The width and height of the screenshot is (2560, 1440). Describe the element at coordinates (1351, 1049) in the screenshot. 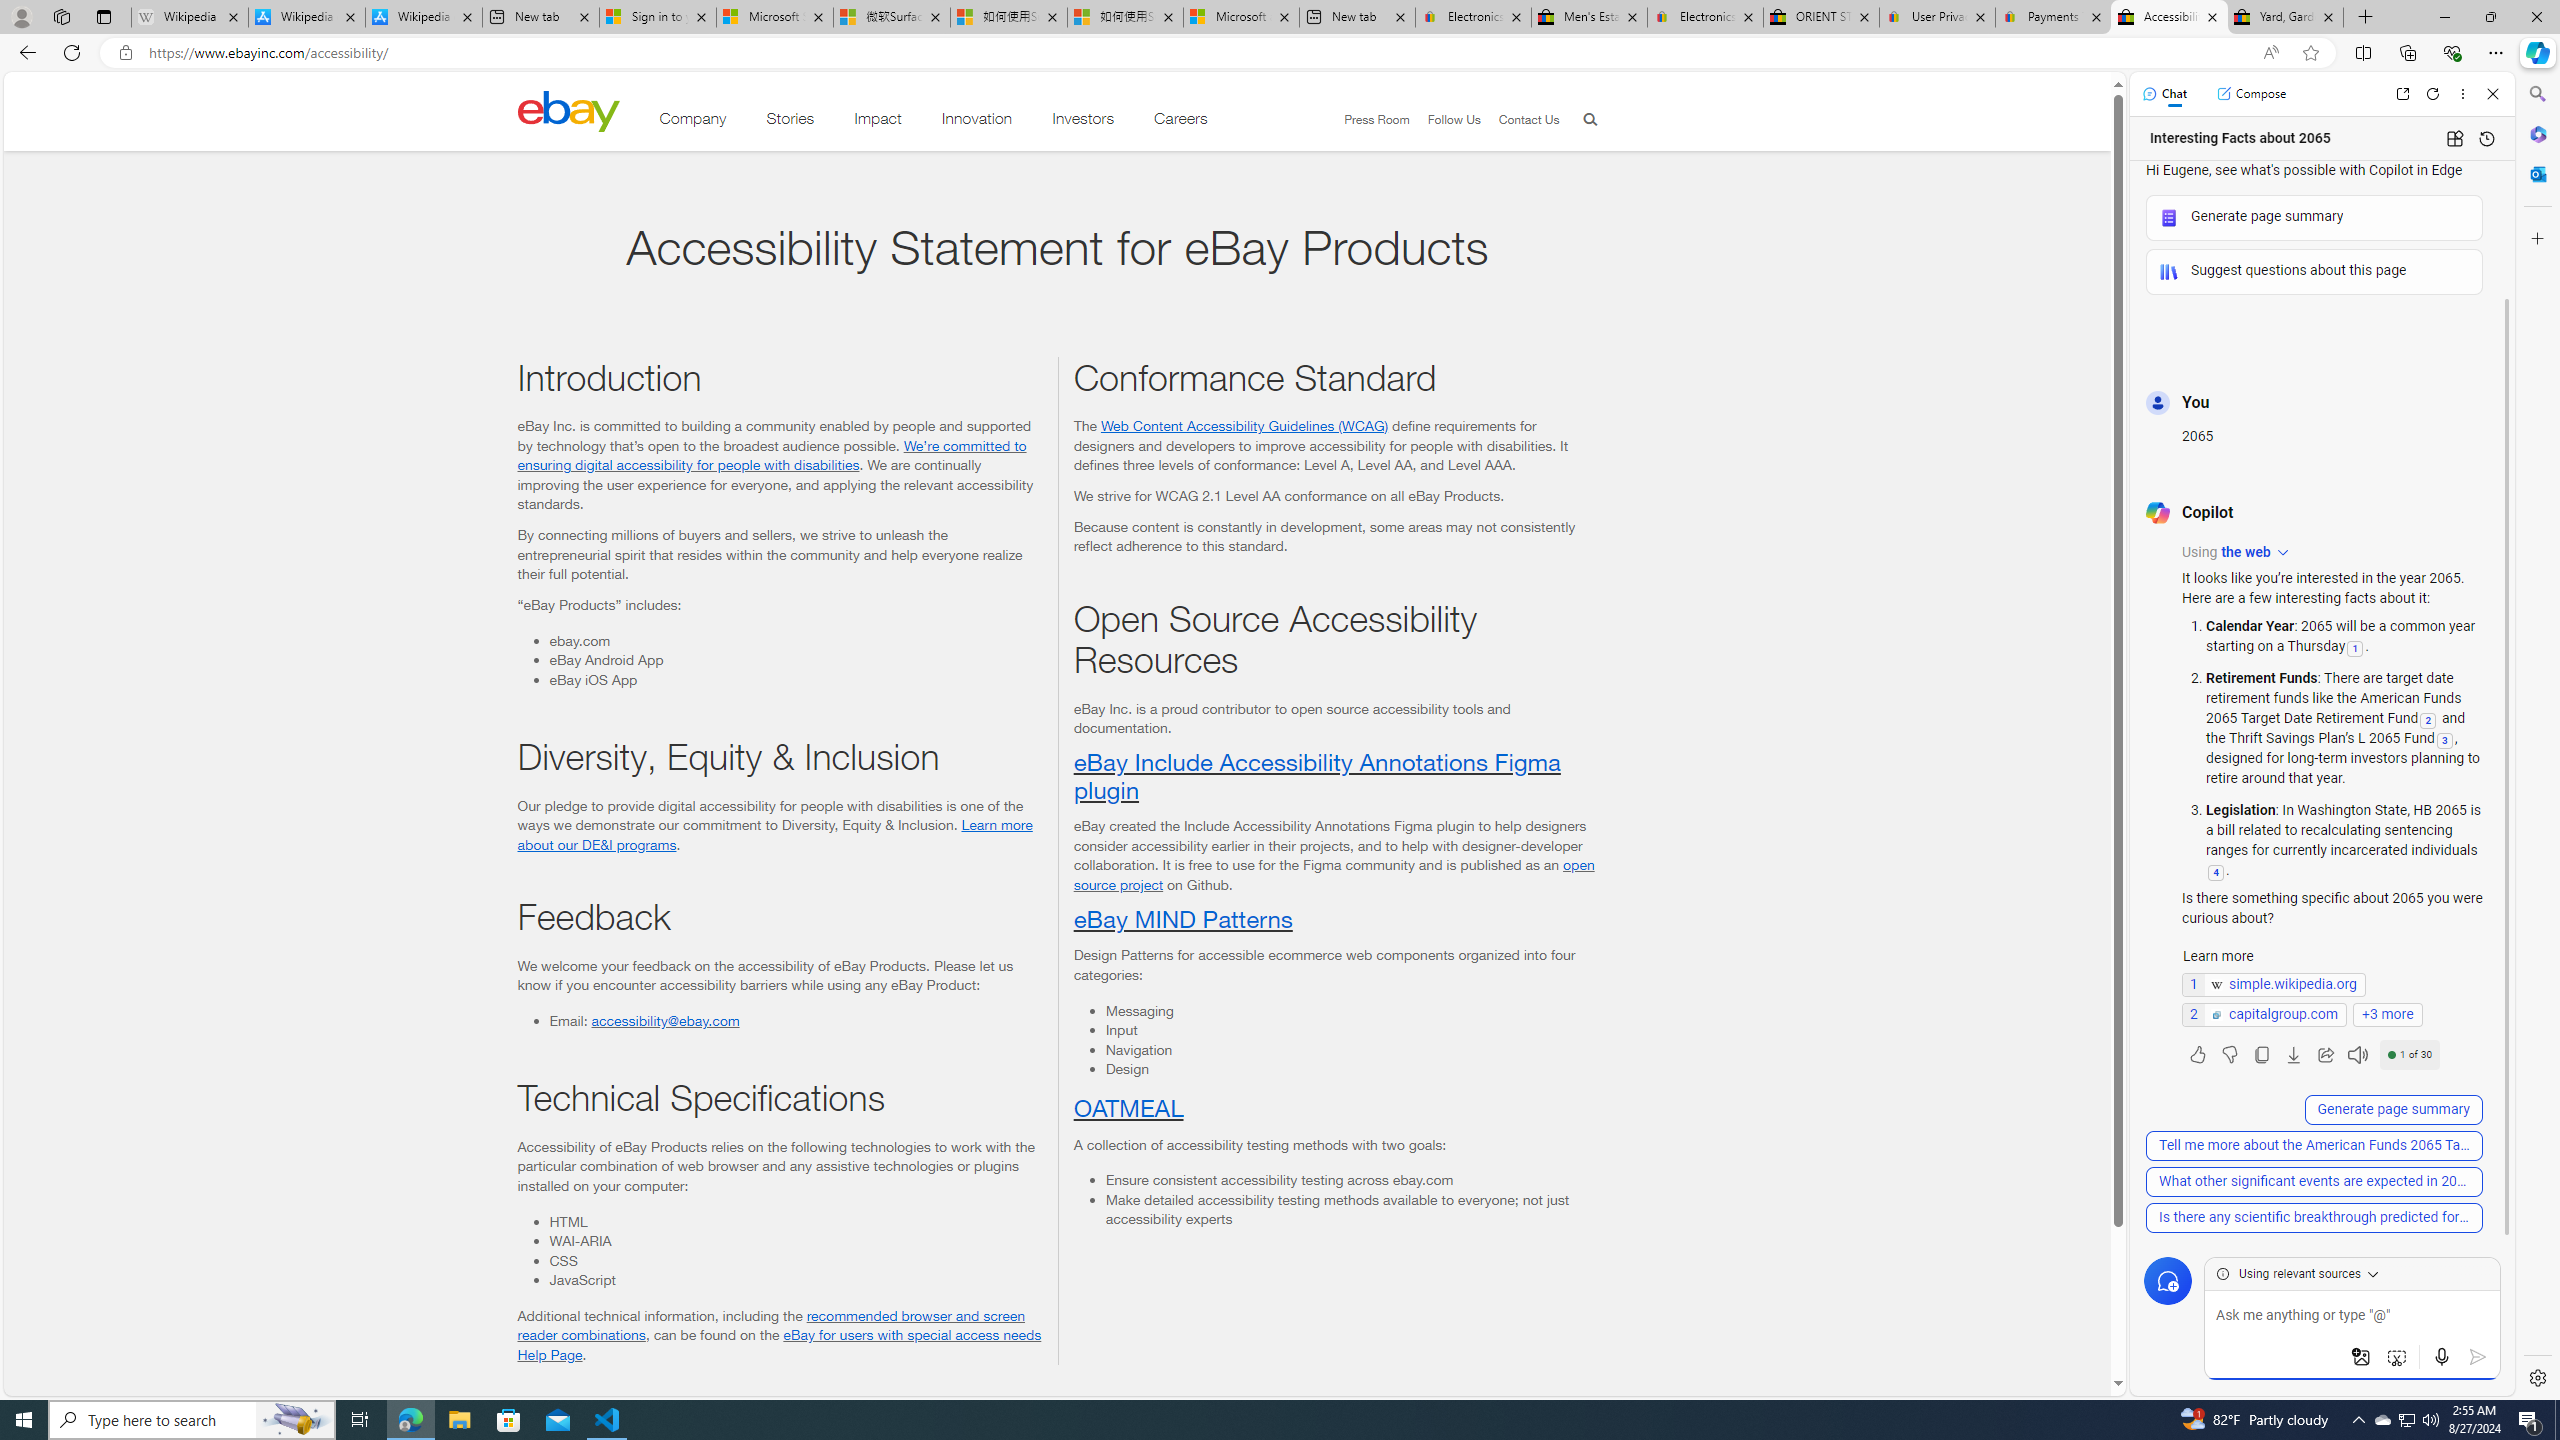

I see `Navigation` at that location.